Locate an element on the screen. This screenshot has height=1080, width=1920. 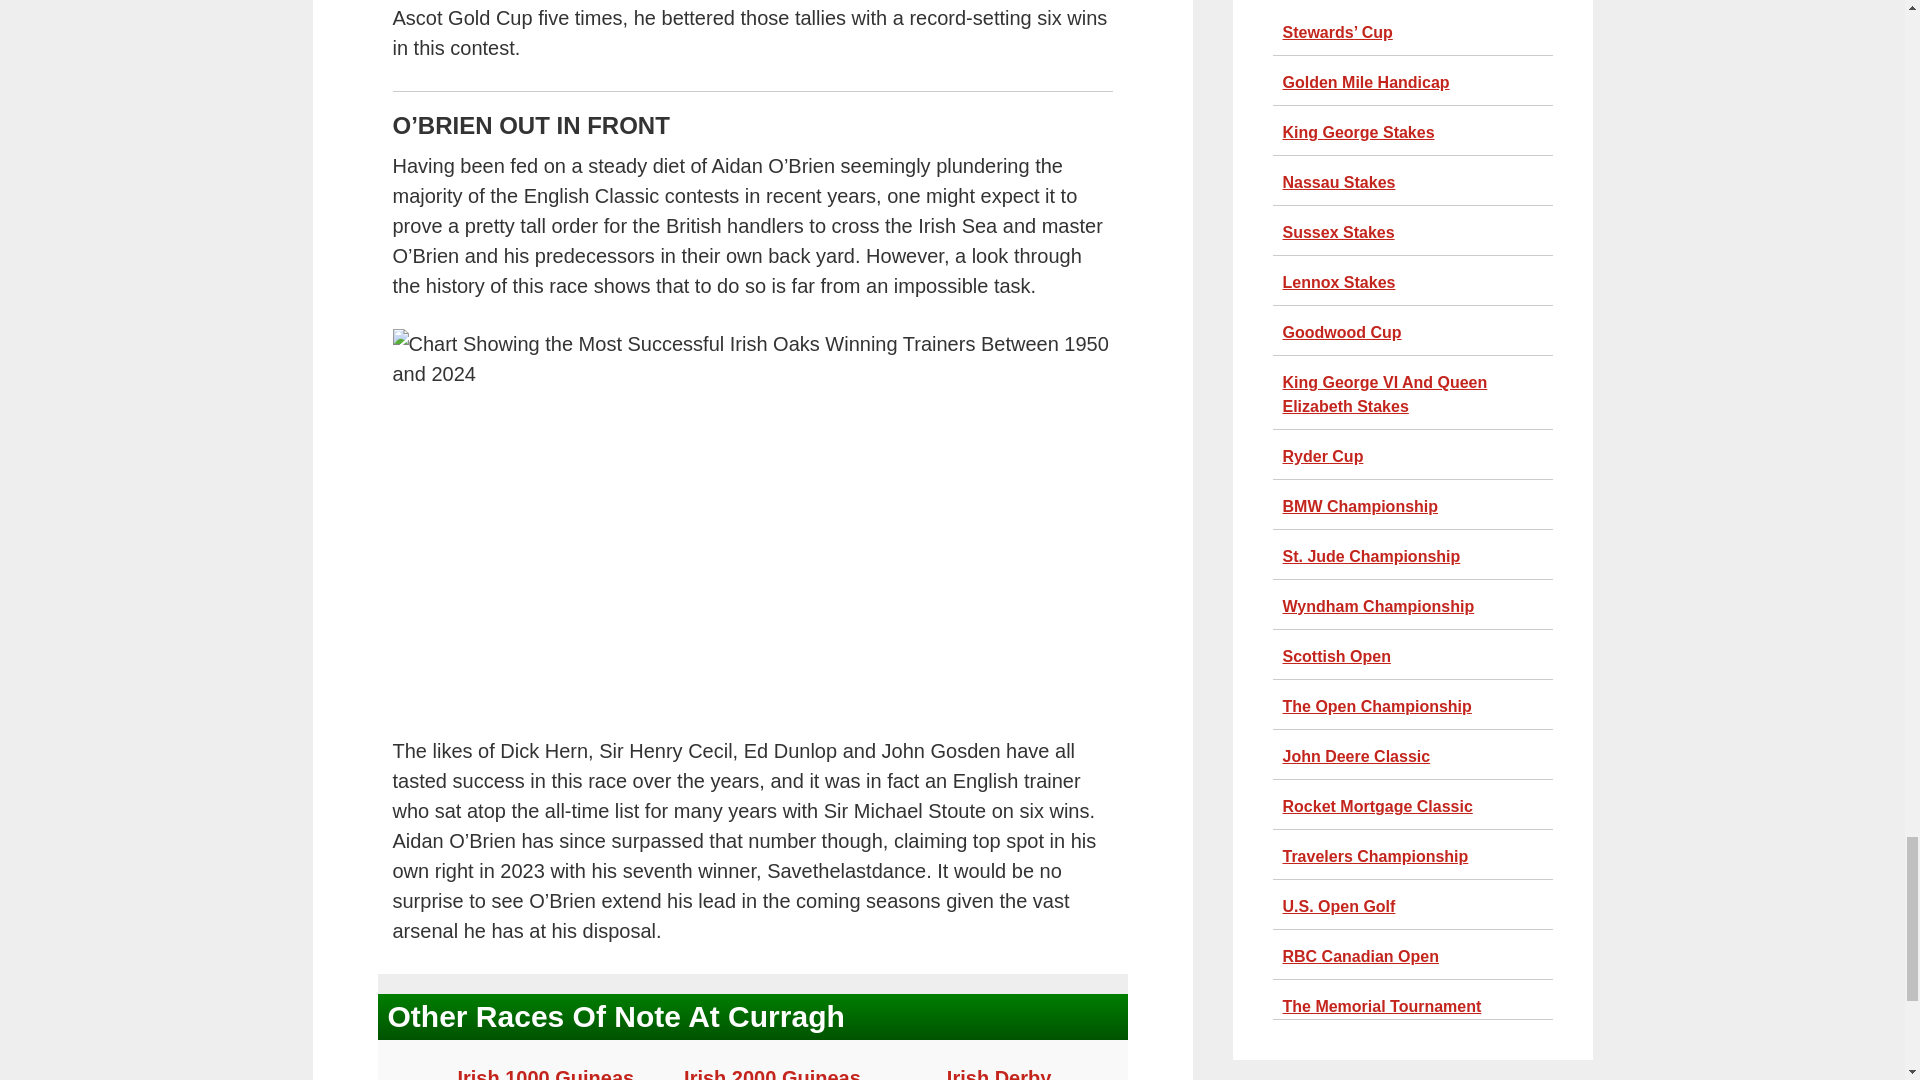
Nassau Stakes - Updated Friday, August 30 2024, 10:58 is located at coordinates (1338, 182).